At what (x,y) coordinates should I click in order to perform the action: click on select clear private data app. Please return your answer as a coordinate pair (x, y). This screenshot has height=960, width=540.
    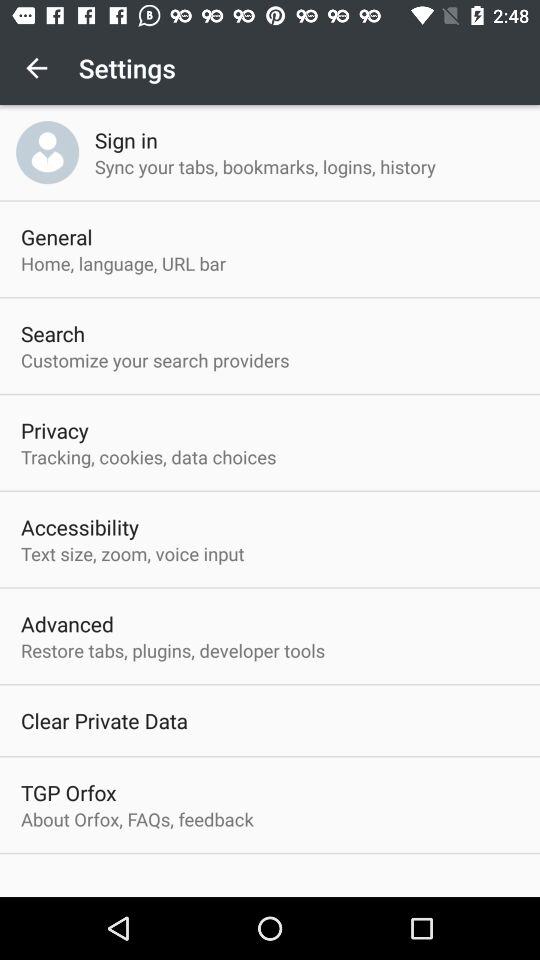
    Looking at the image, I should click on (104, 720).